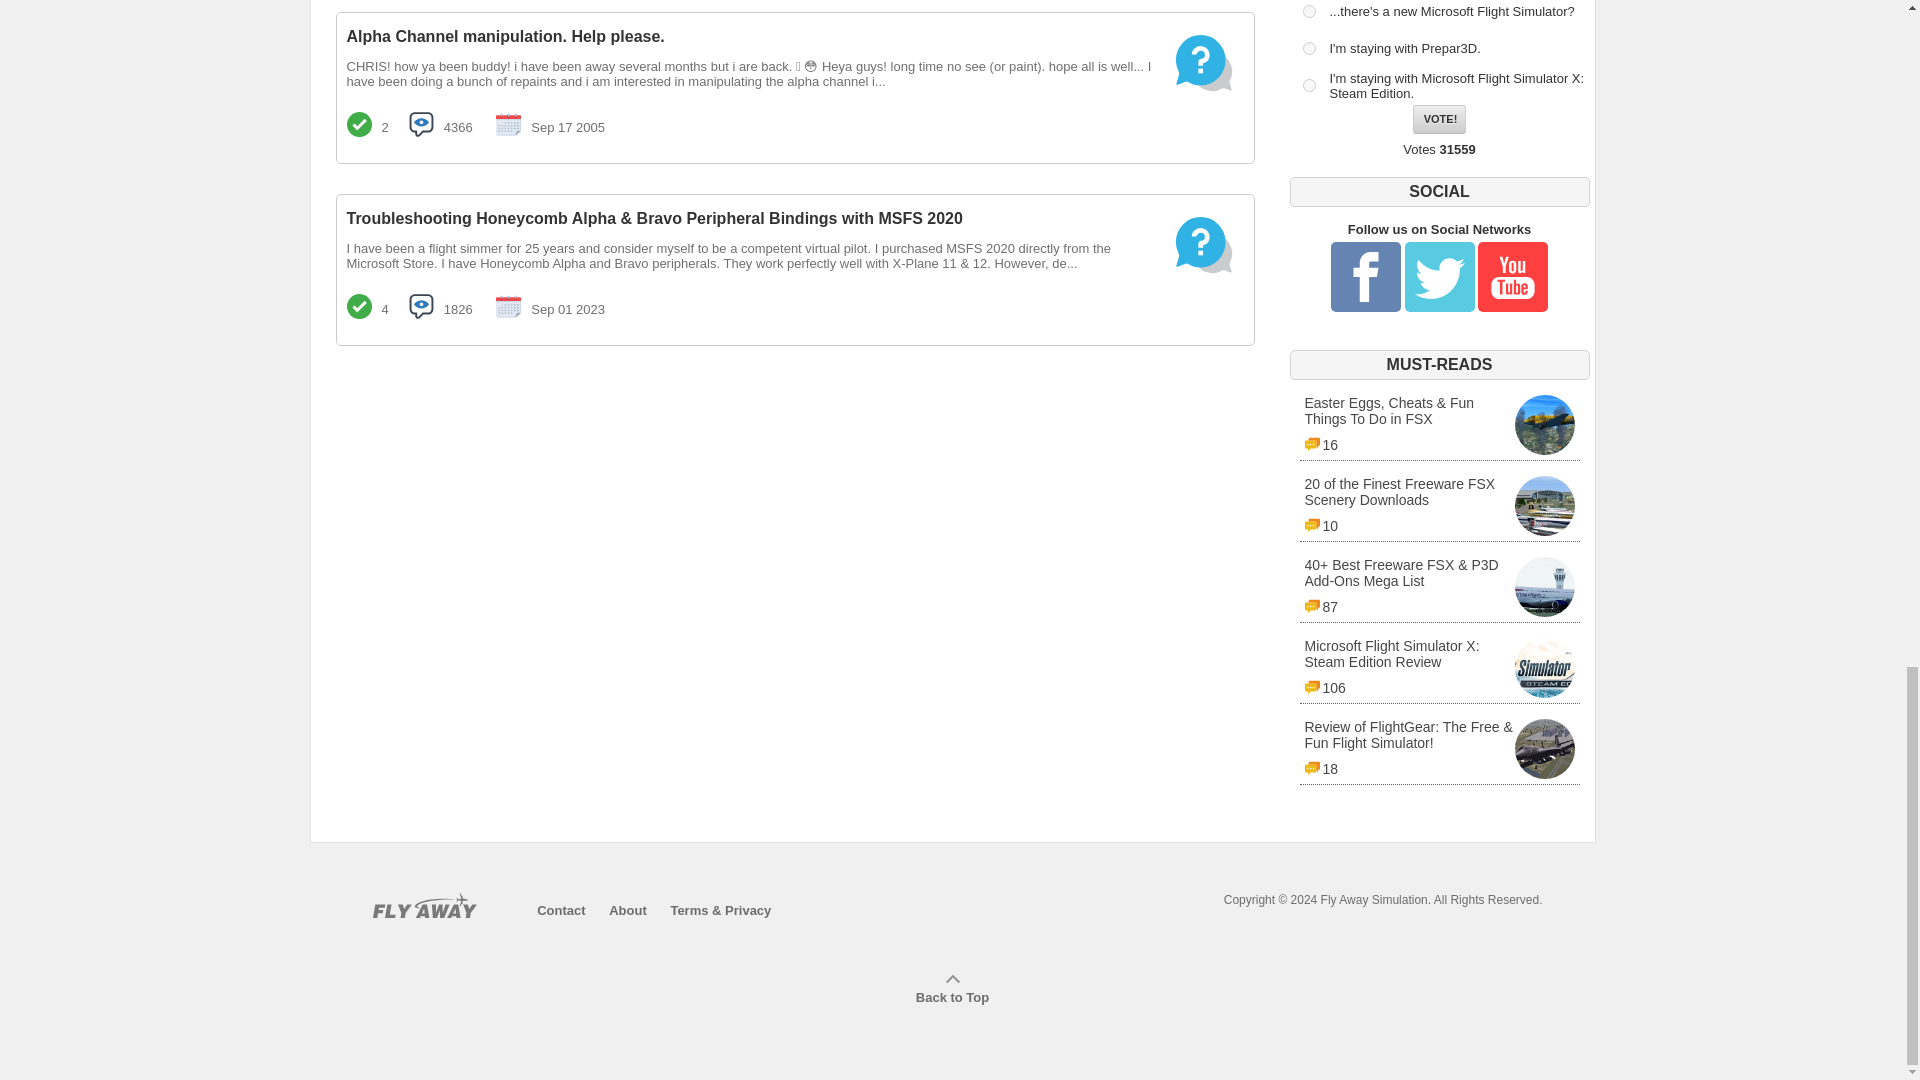 The width and height of the screenshot is (1920, 1080). I want to click on Vote!, so click(1440, 118).